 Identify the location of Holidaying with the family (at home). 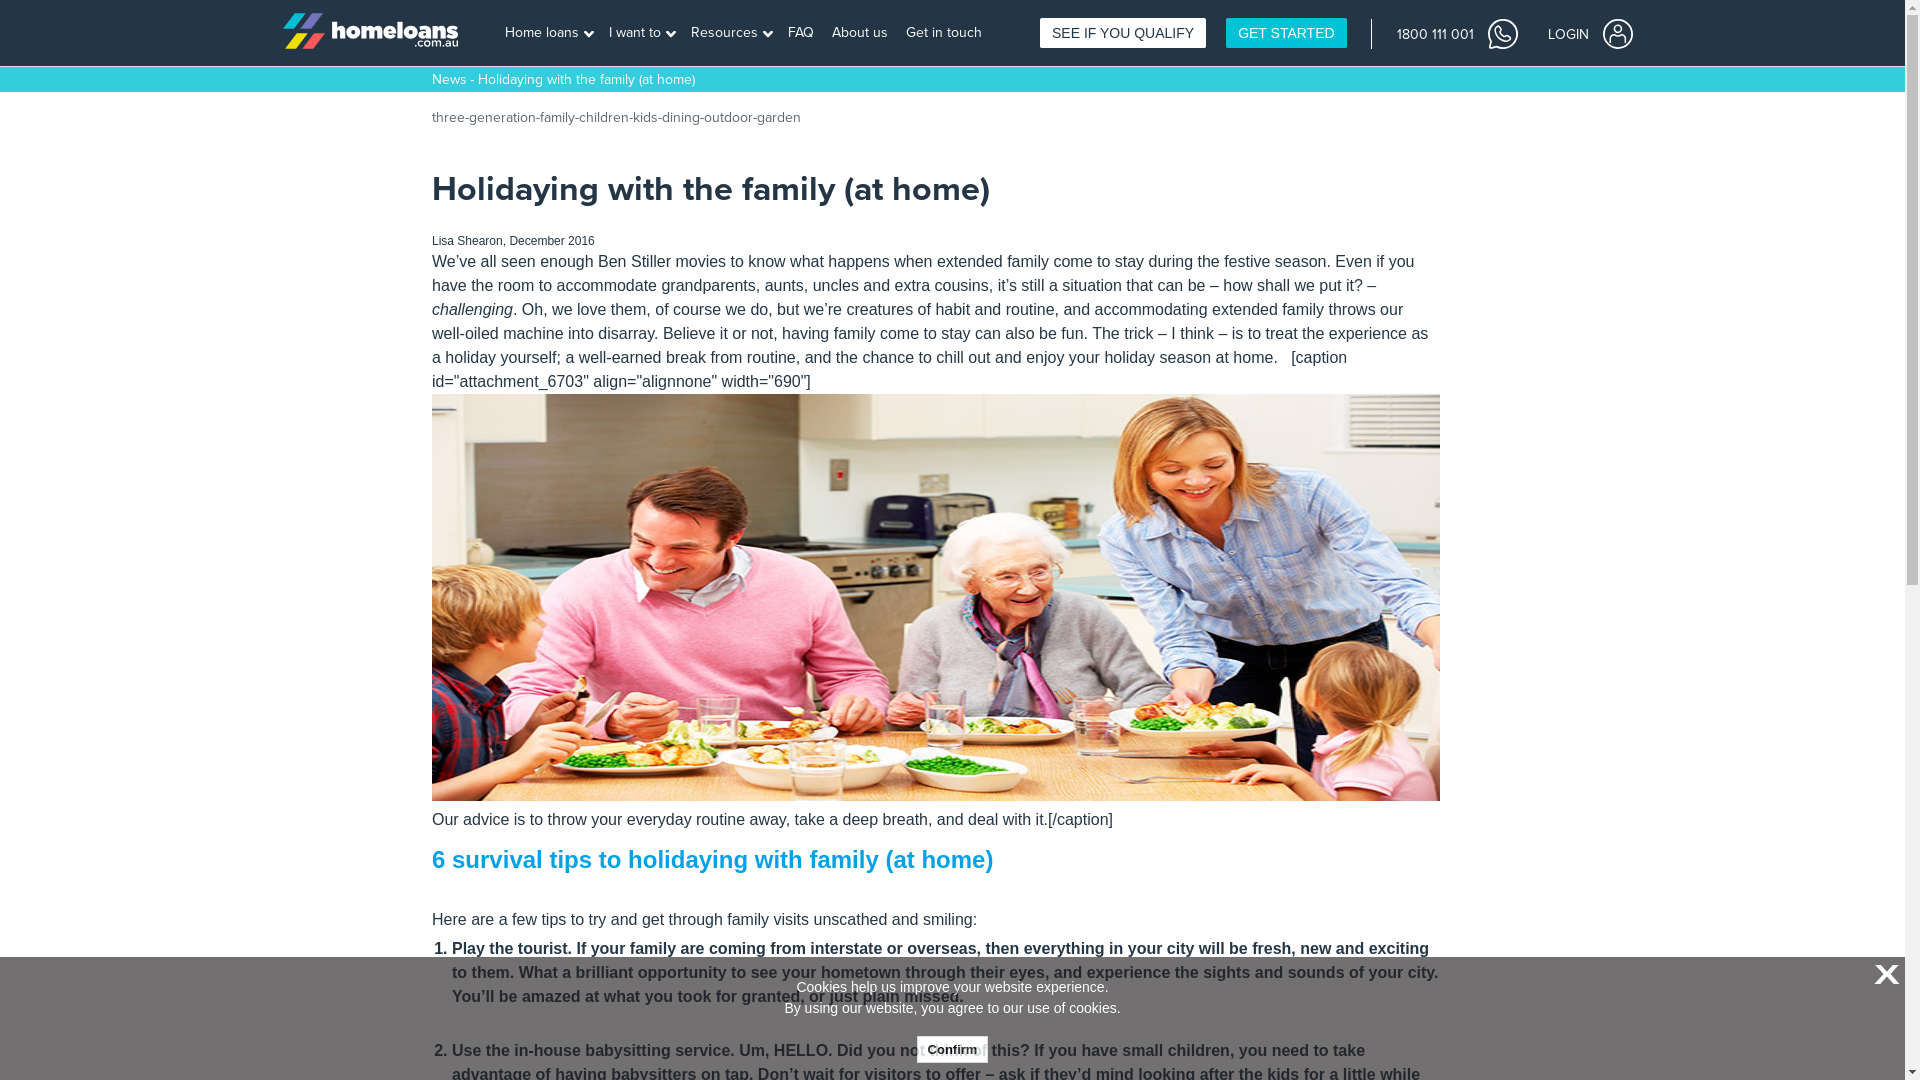
(586, 80).